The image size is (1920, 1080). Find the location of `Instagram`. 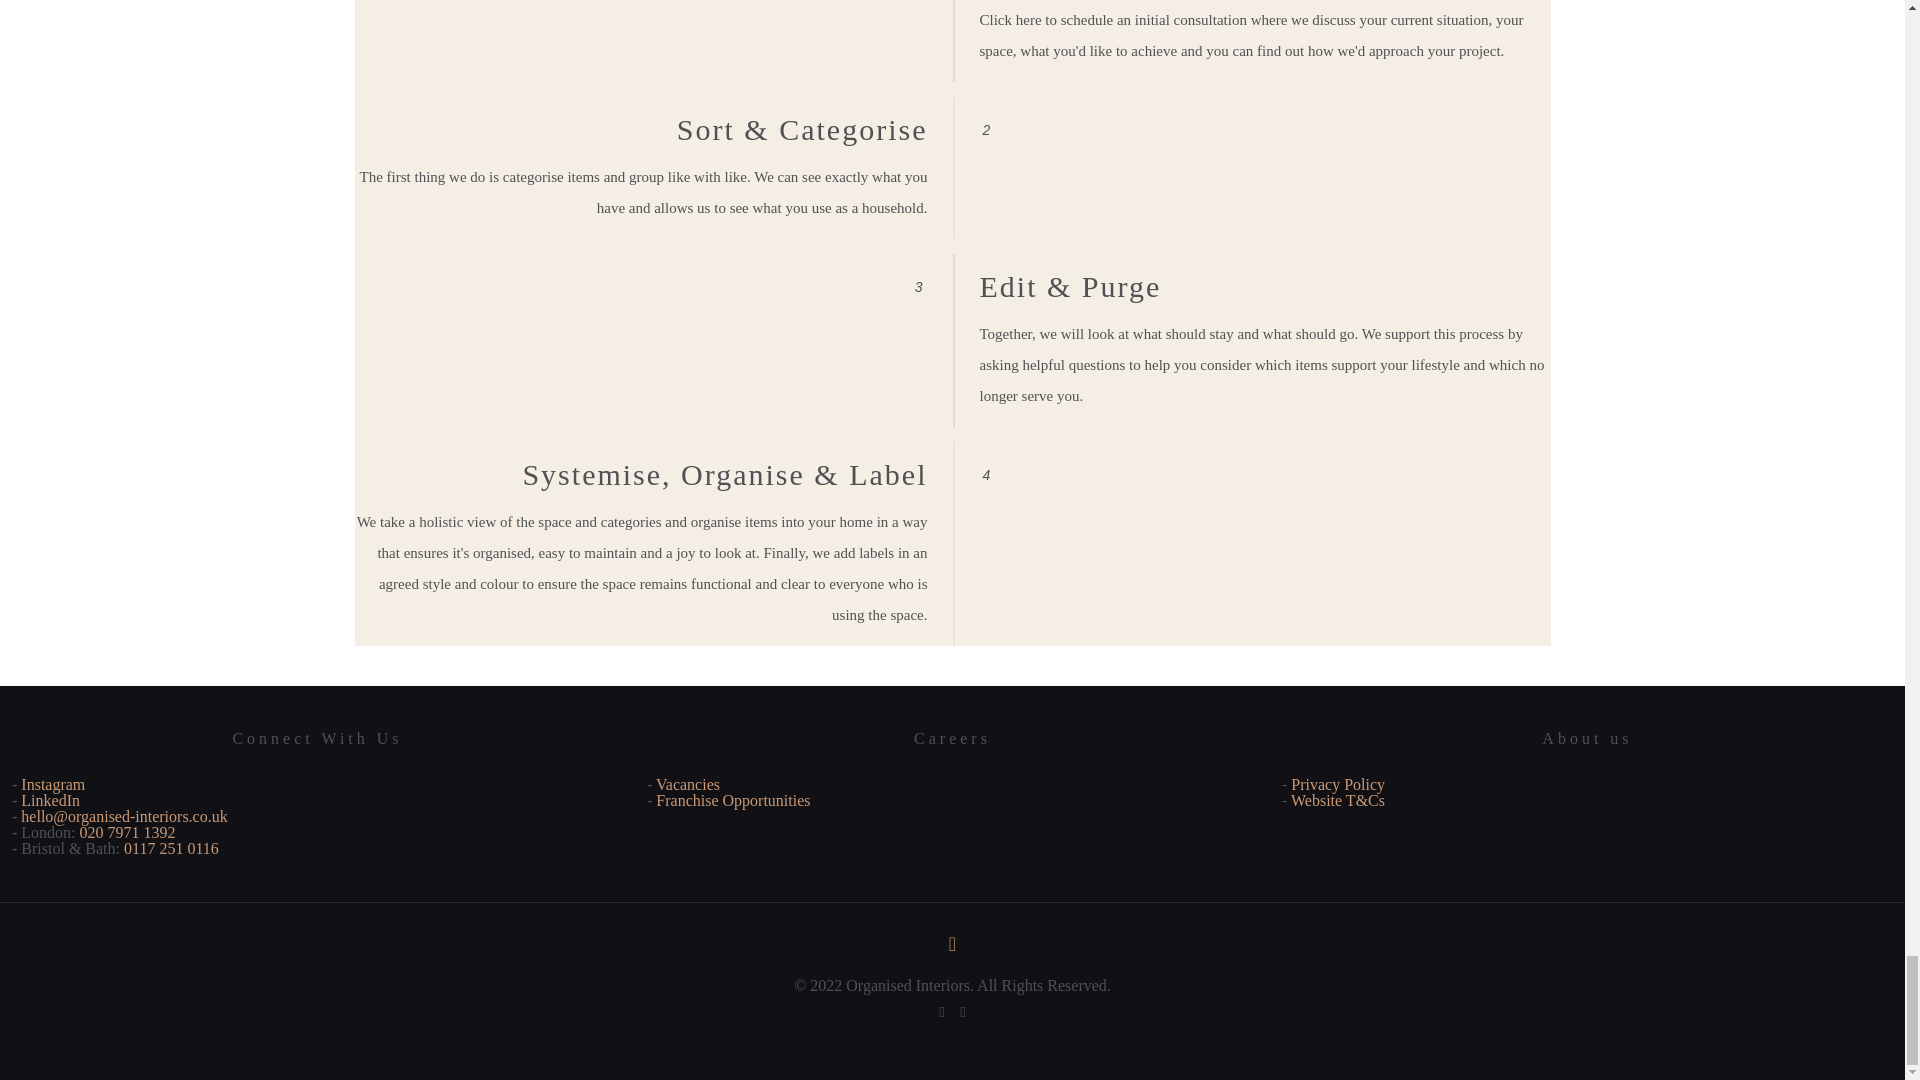

Instagram is located at coordinates (52, 784).